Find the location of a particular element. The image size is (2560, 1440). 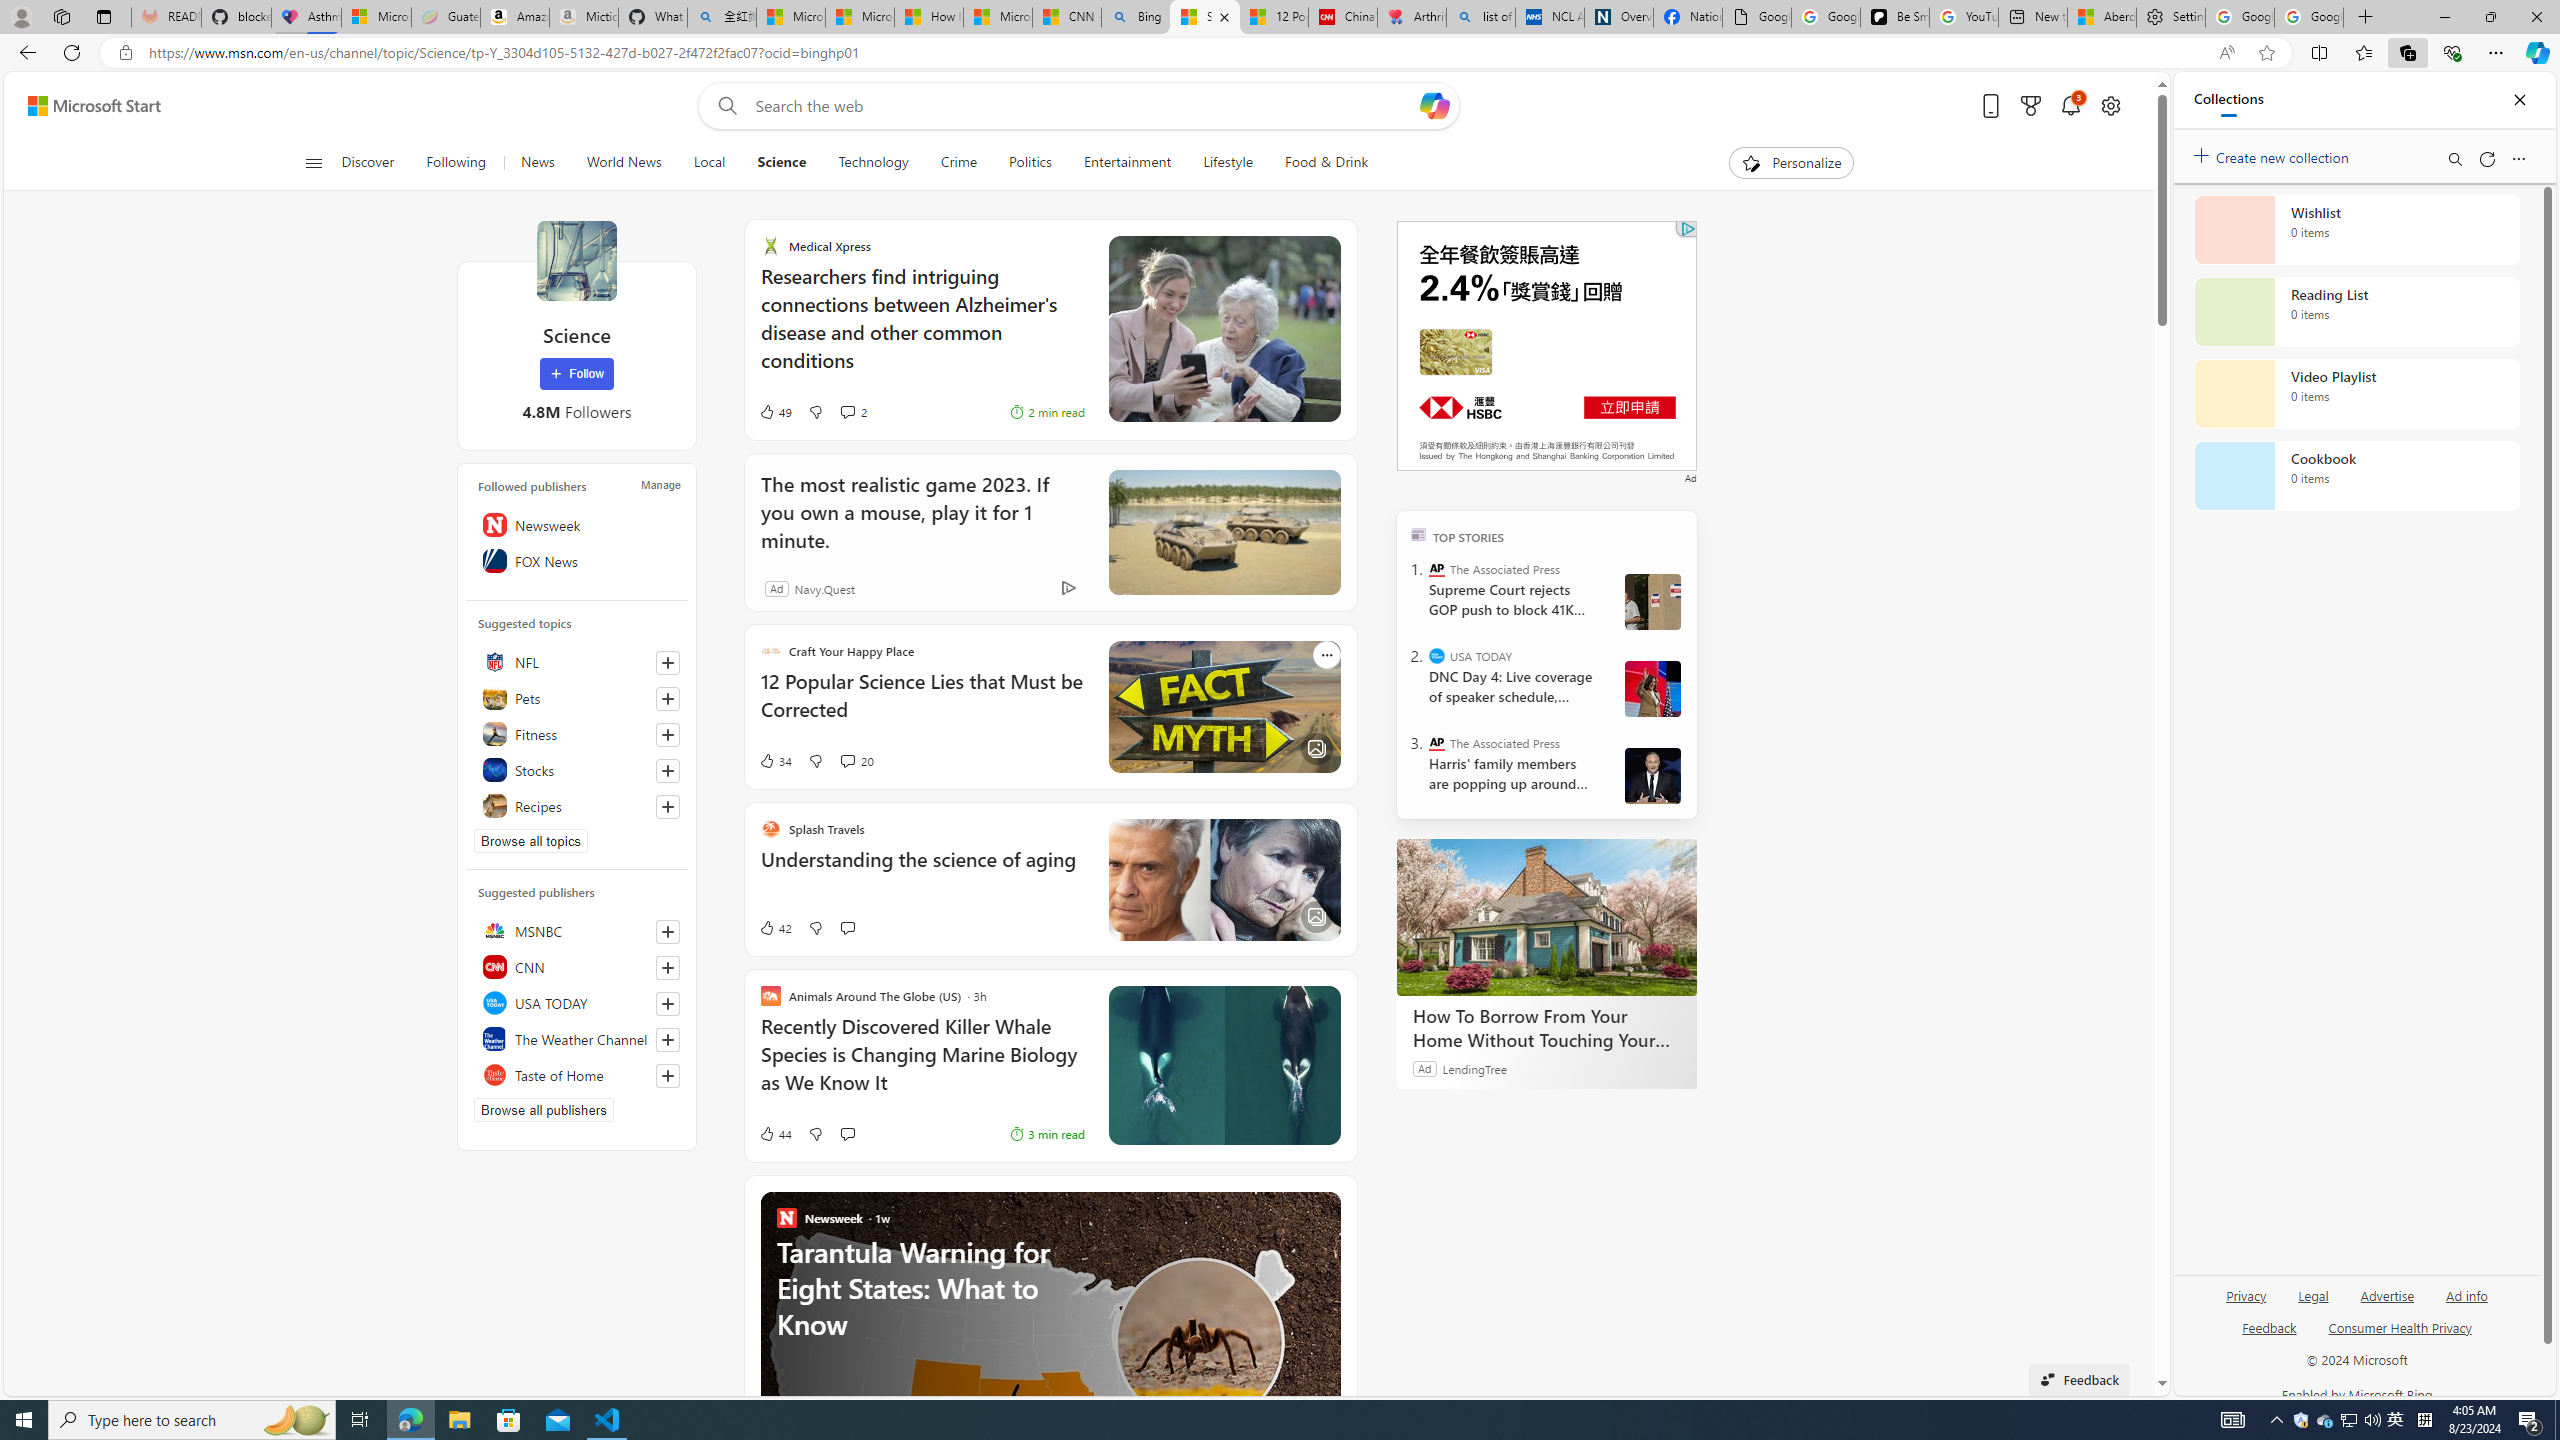

Web search is located at coordinates (724, 106).